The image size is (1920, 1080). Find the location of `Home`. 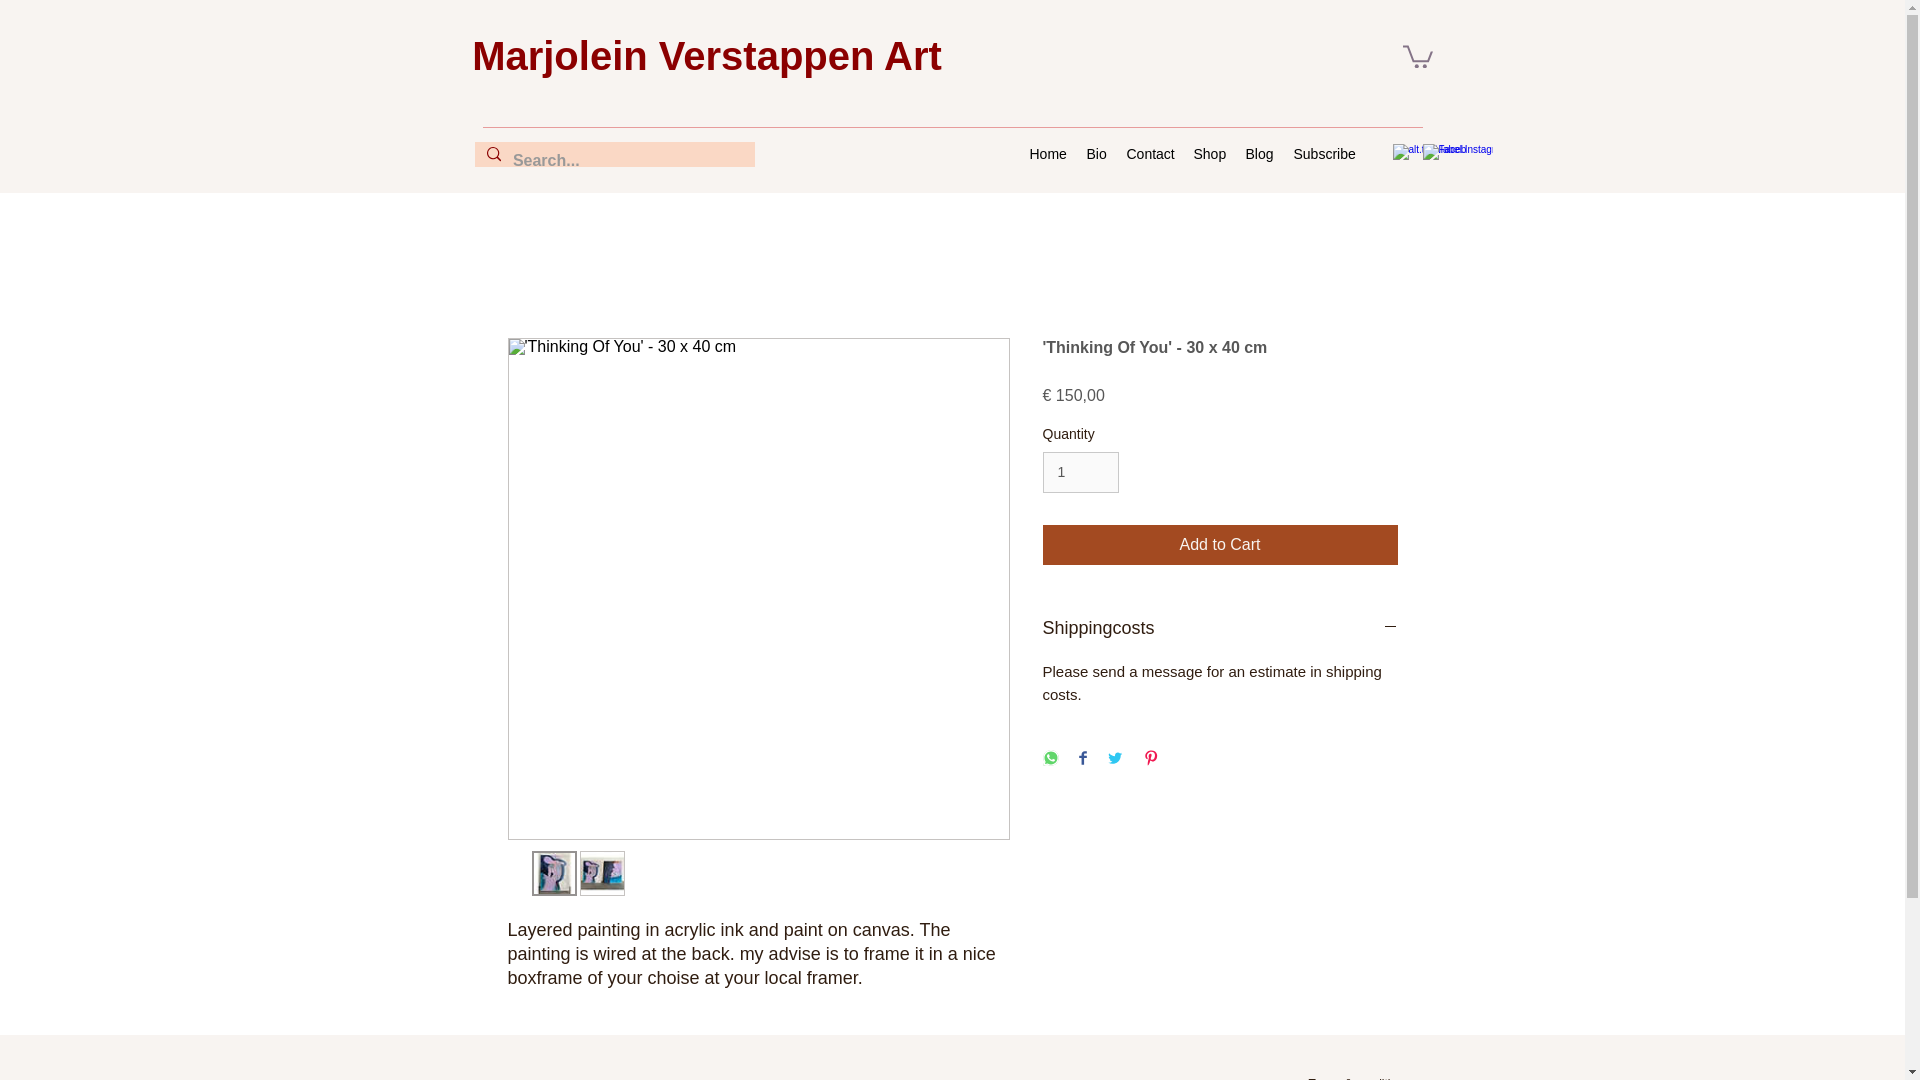

Home is located at coordinates (1048, 154).